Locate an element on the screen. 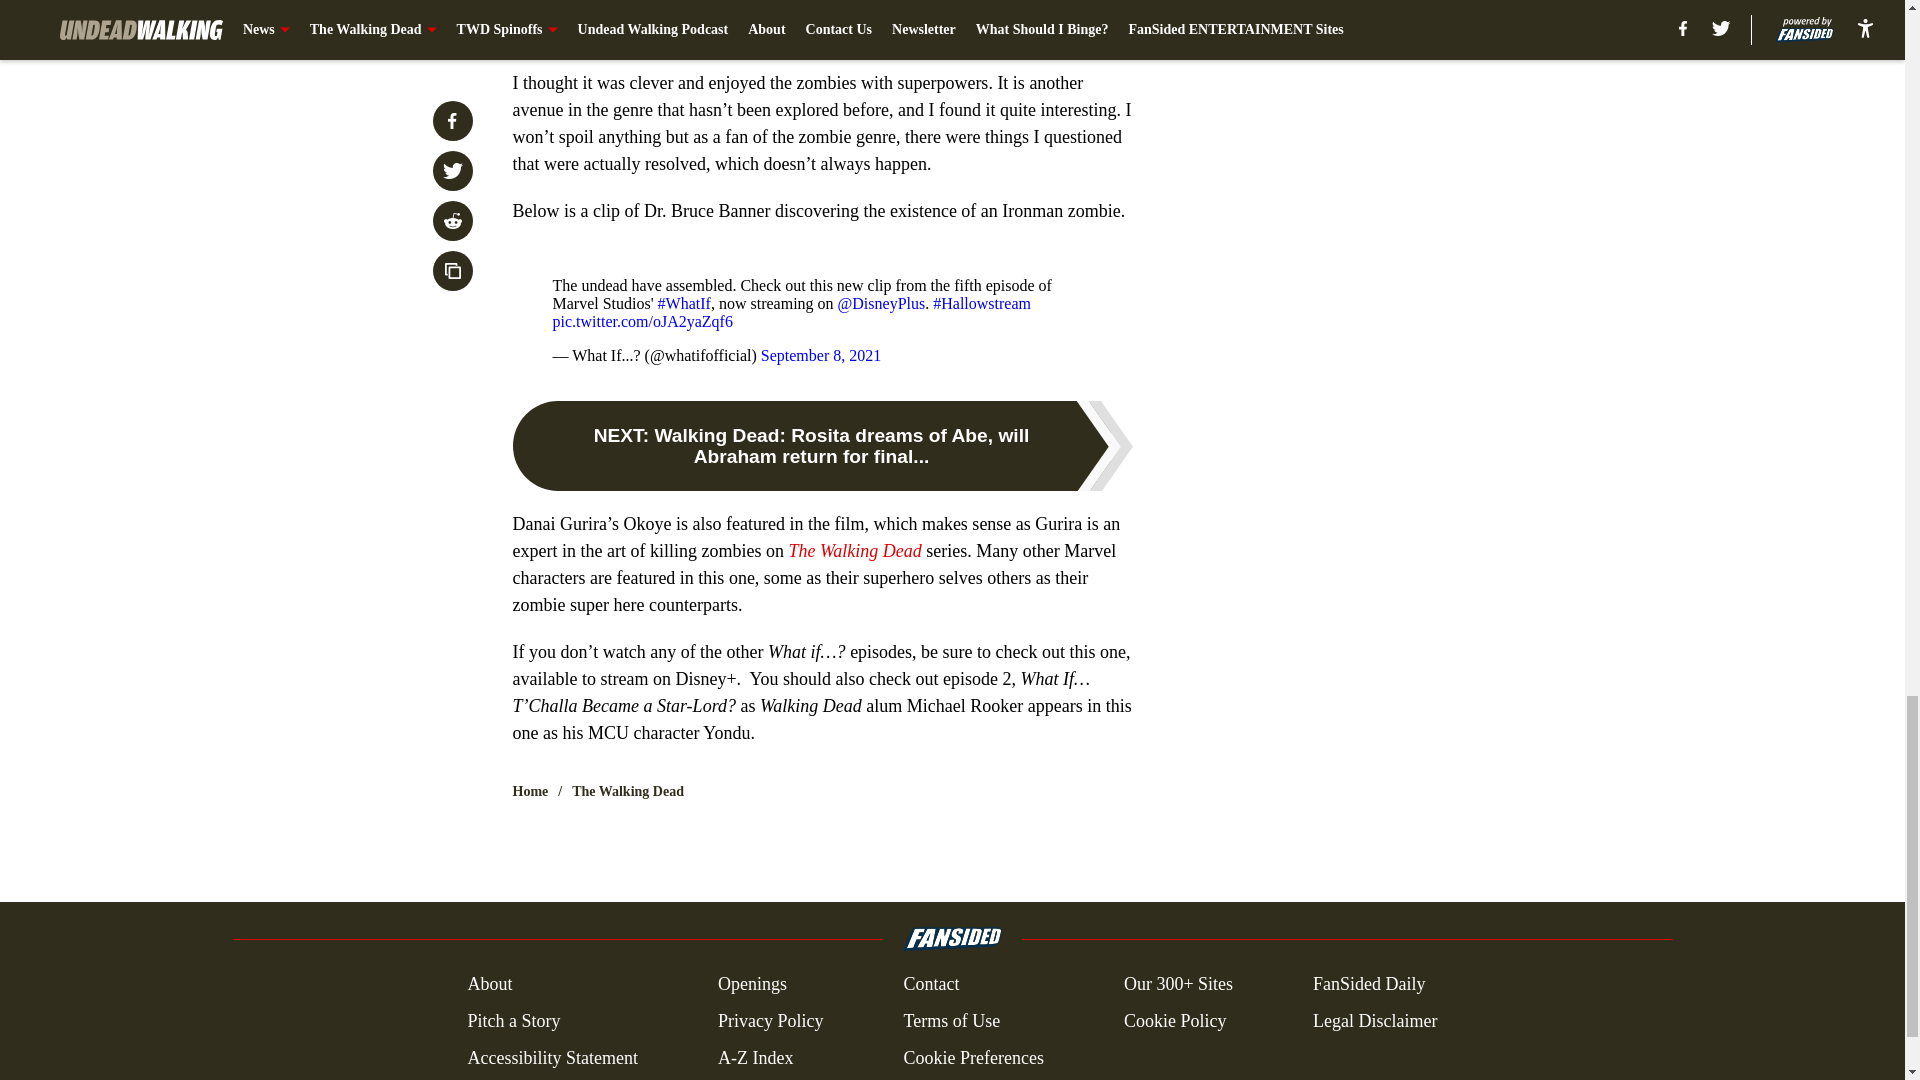  September 8, 2021 is located at coordinates (820, 354).